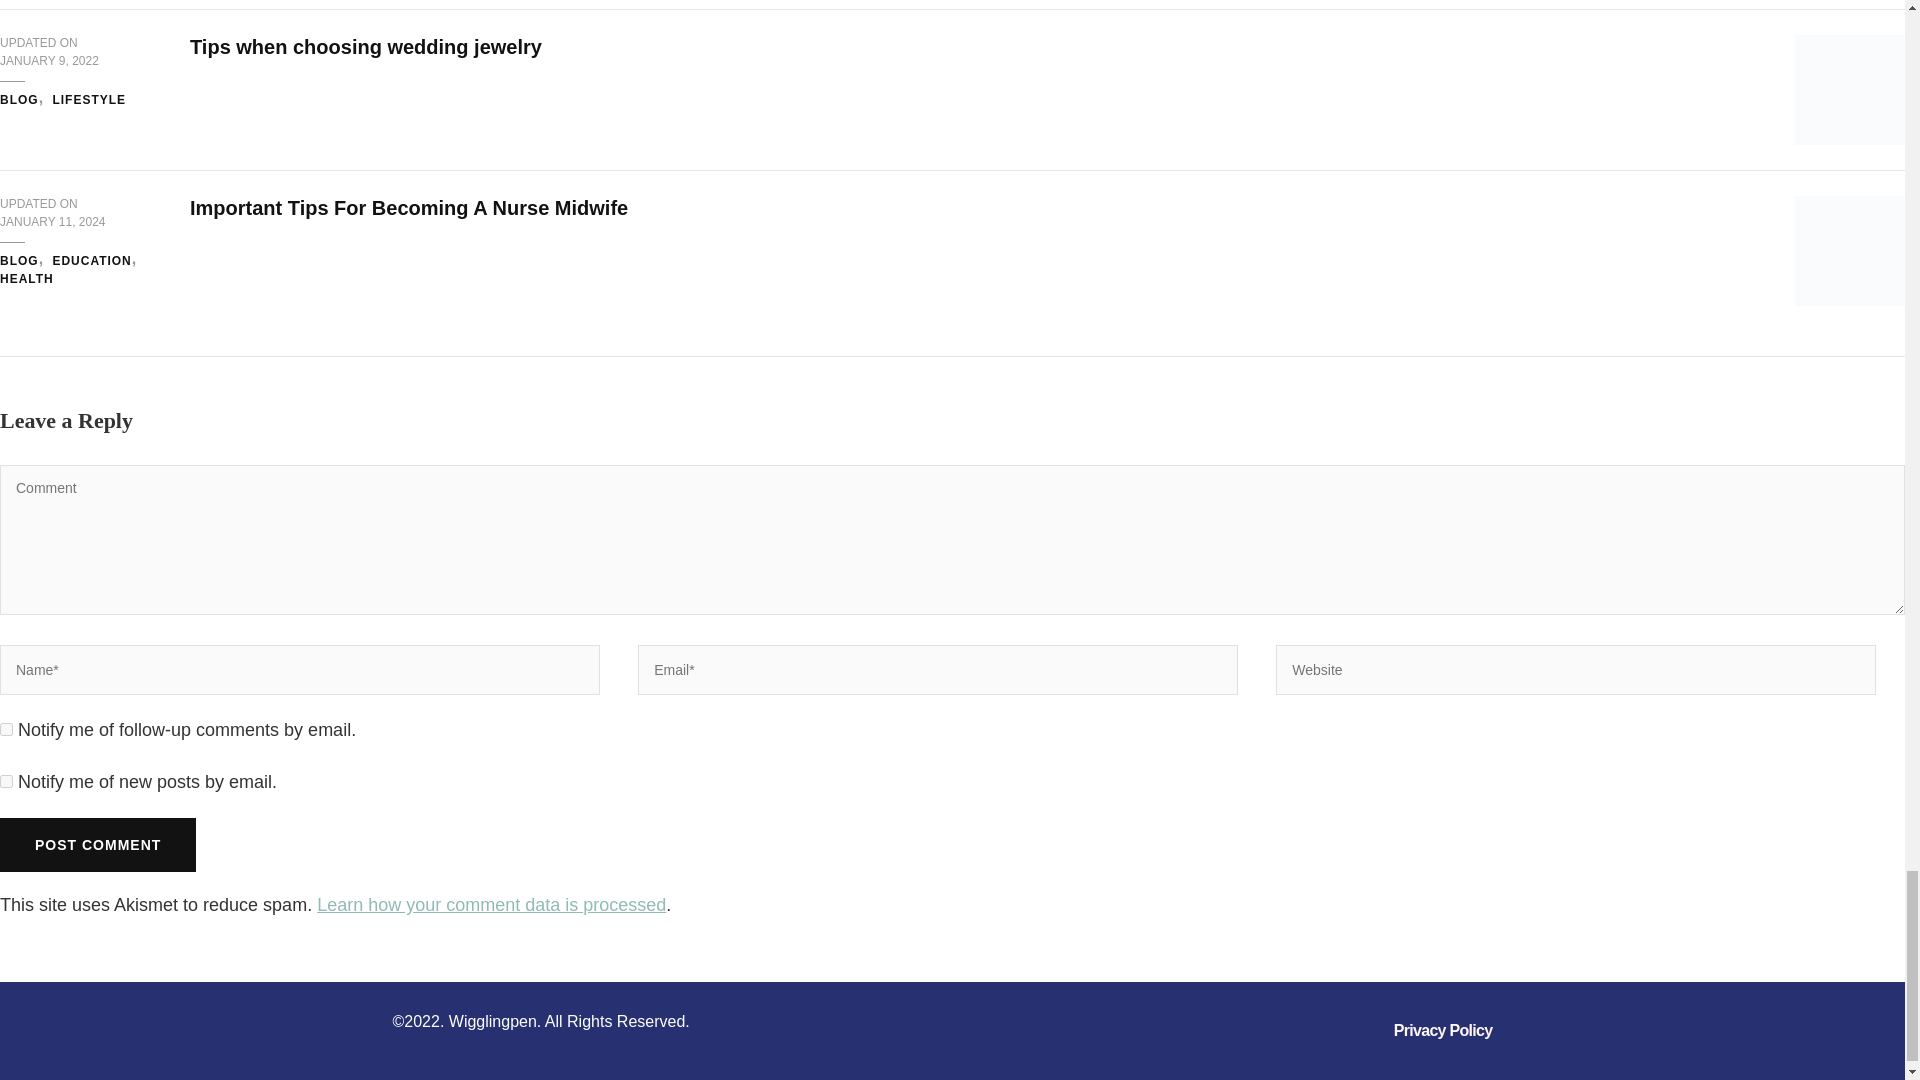  Describe the element at coordinates (98, 844) in the screenshot. I see `Post Comment` at that location.